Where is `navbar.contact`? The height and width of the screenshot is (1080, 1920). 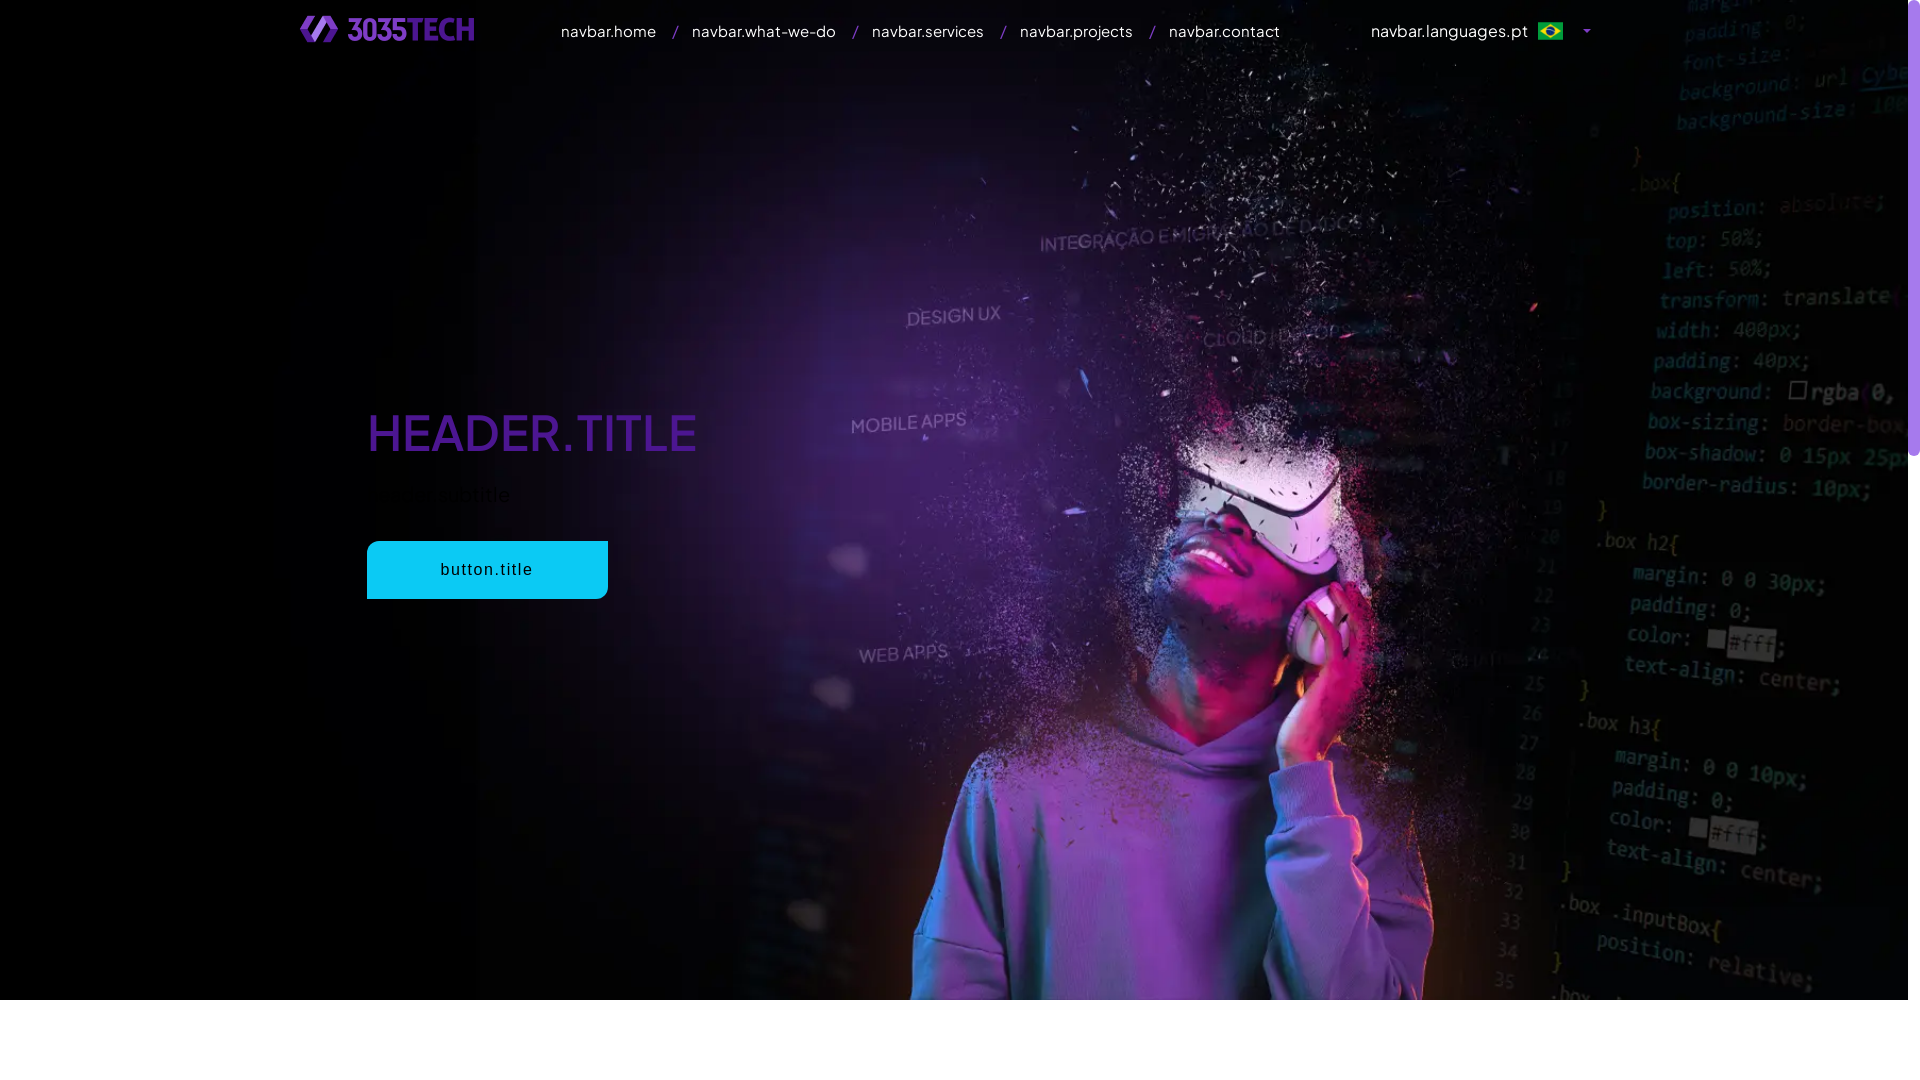
navbar.contact is located at coordinates (1224, 30).